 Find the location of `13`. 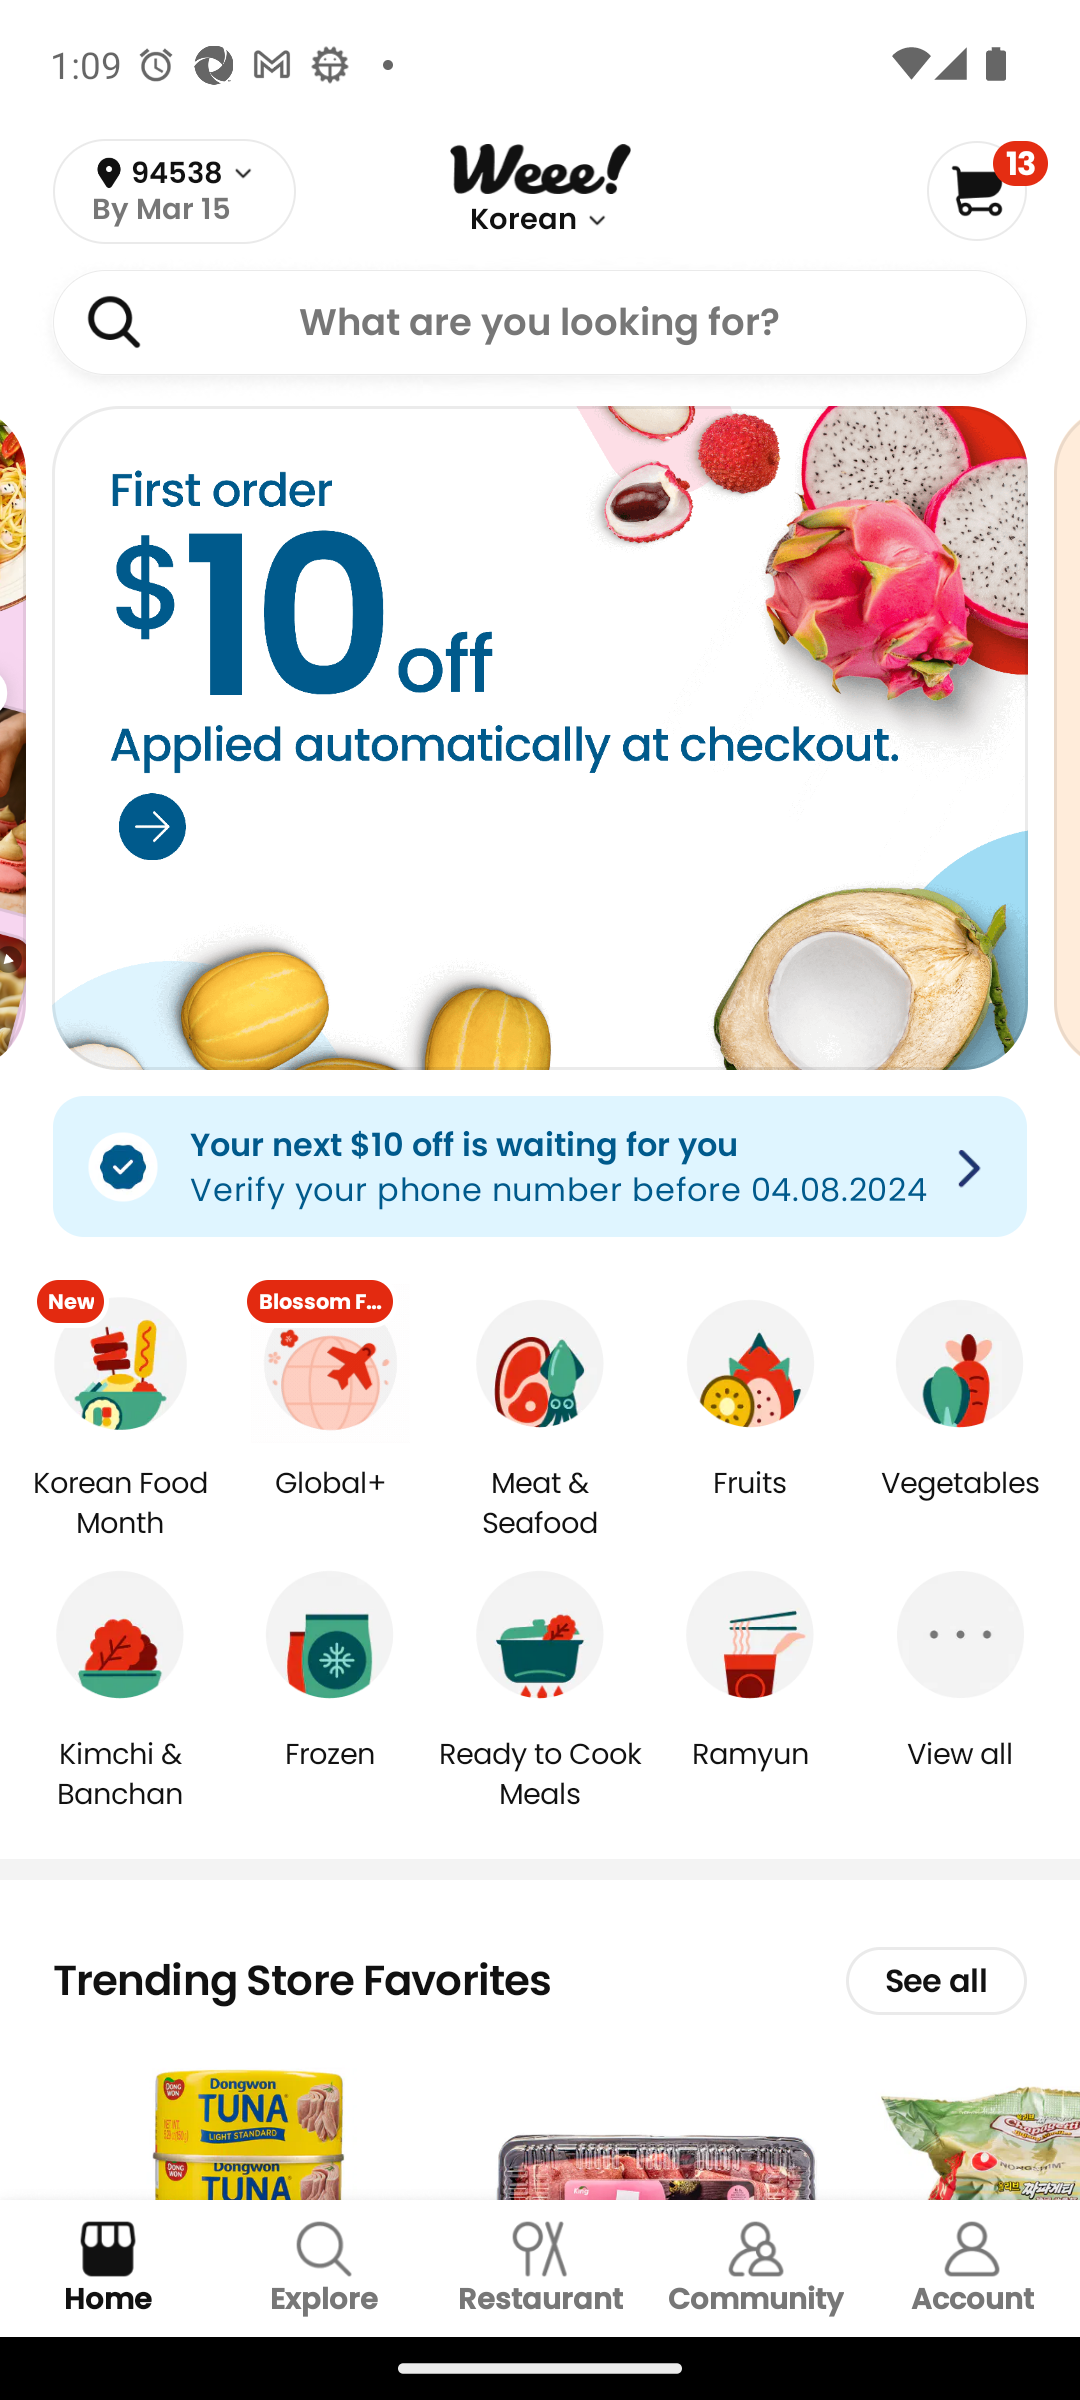

13 is located at coordinates (986, 190).